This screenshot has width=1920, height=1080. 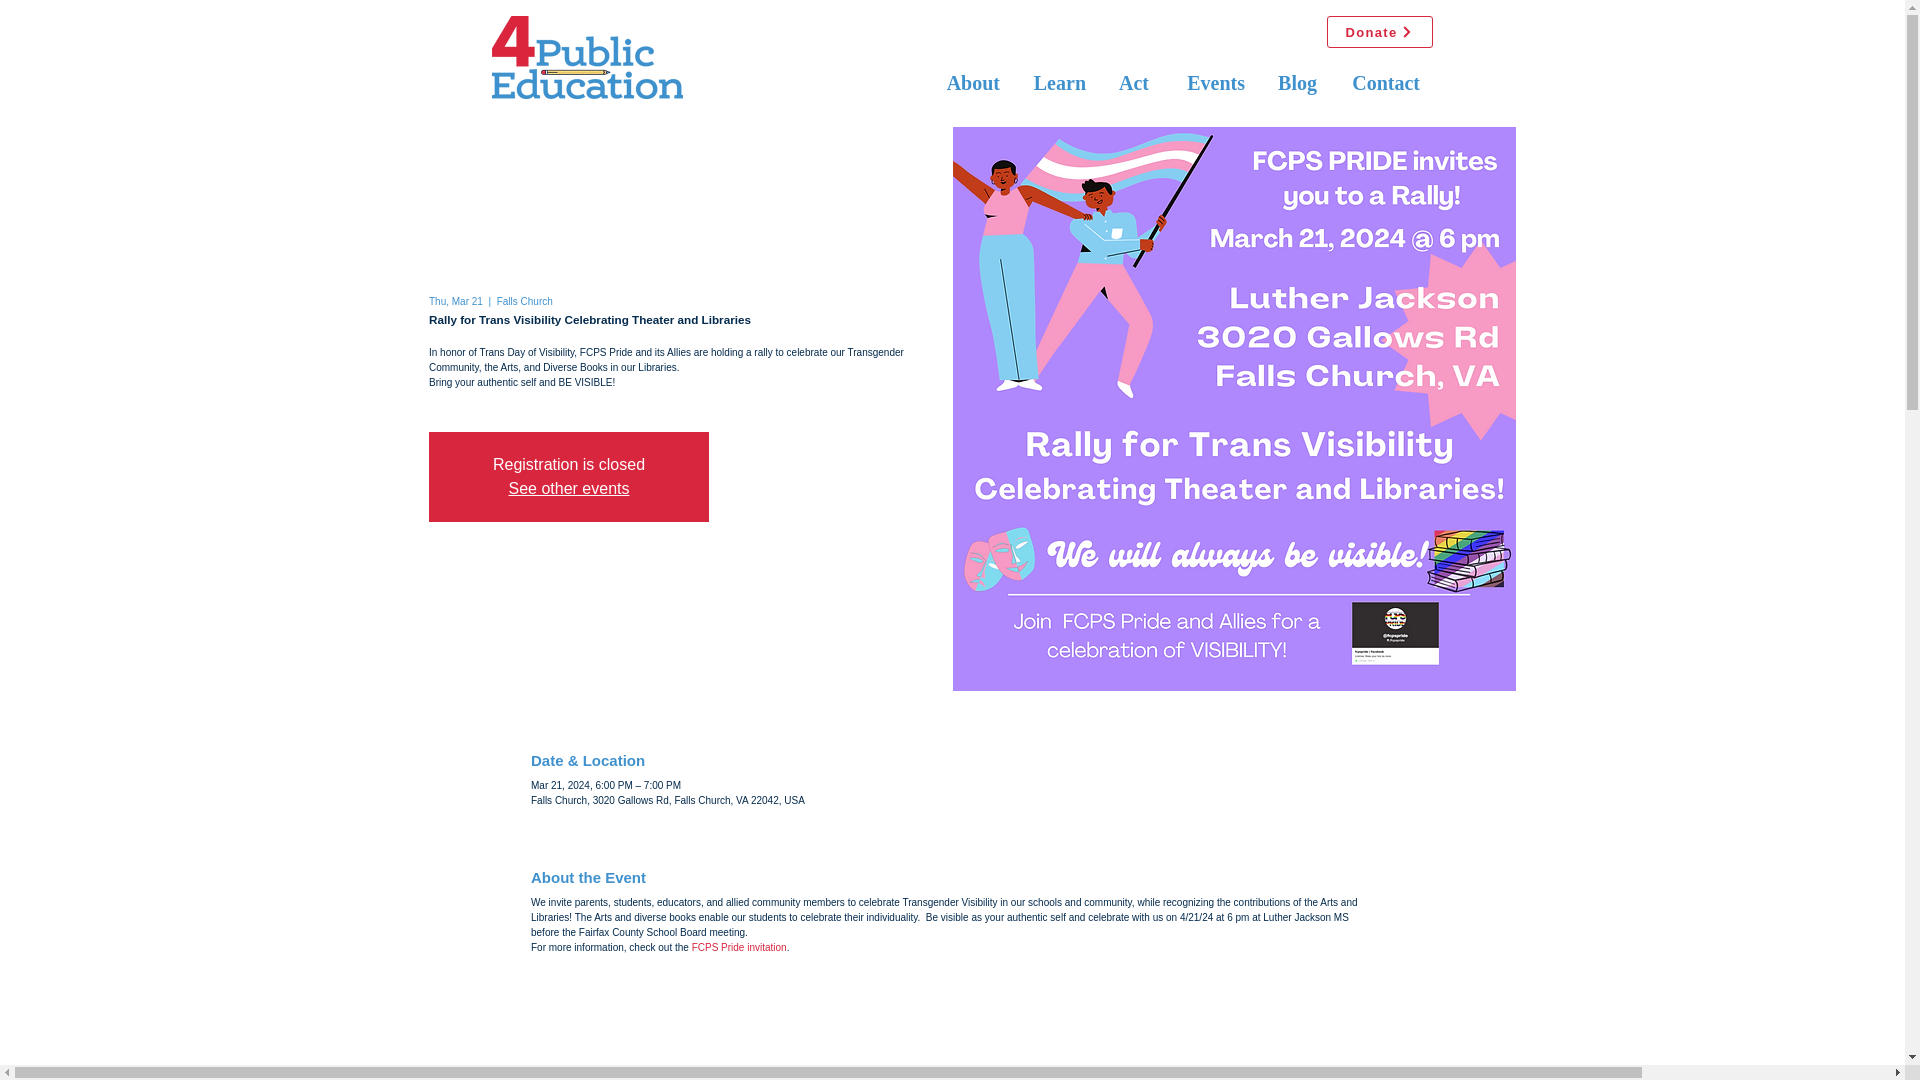 What do you see at coordinates (1211, 82) in the screenshot?
I see `Events` at bounding box center [1211, 82].